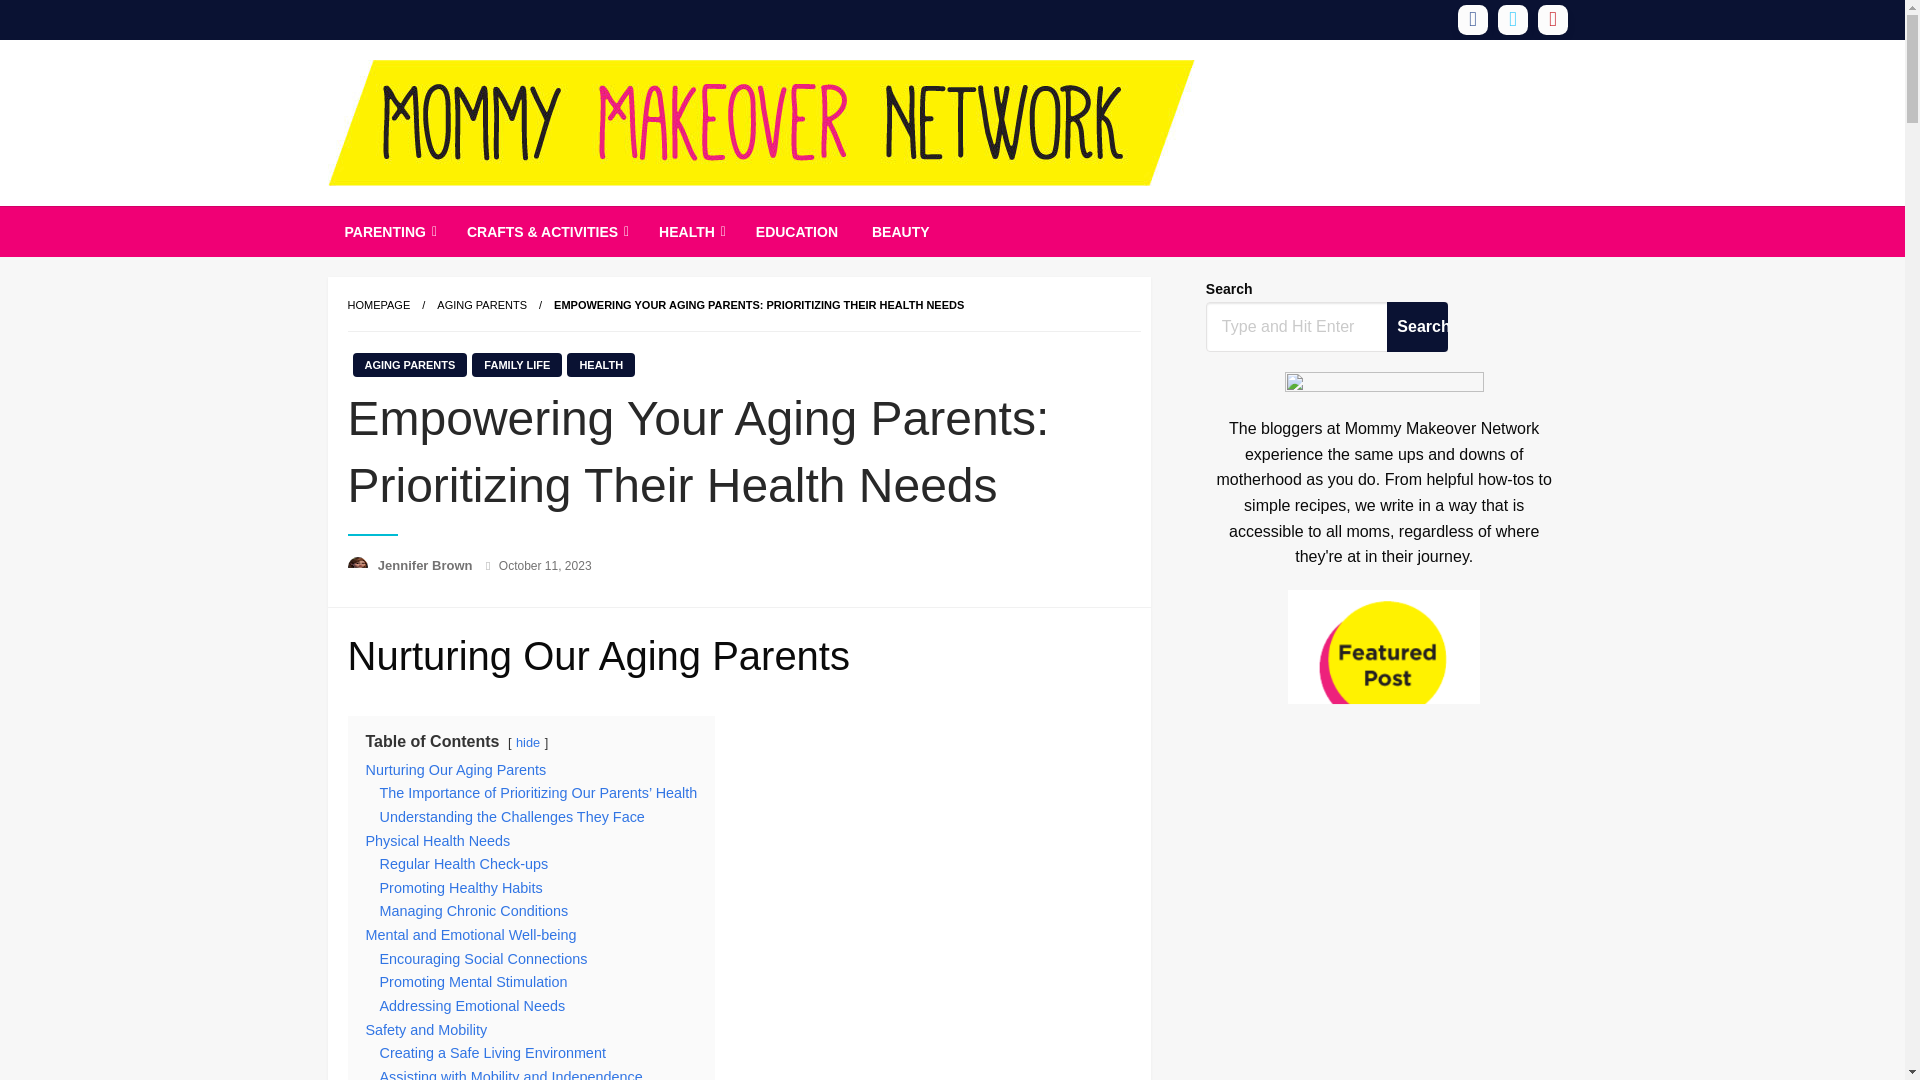  I want to click on Mommy Makeover Network, so click(571, 222).